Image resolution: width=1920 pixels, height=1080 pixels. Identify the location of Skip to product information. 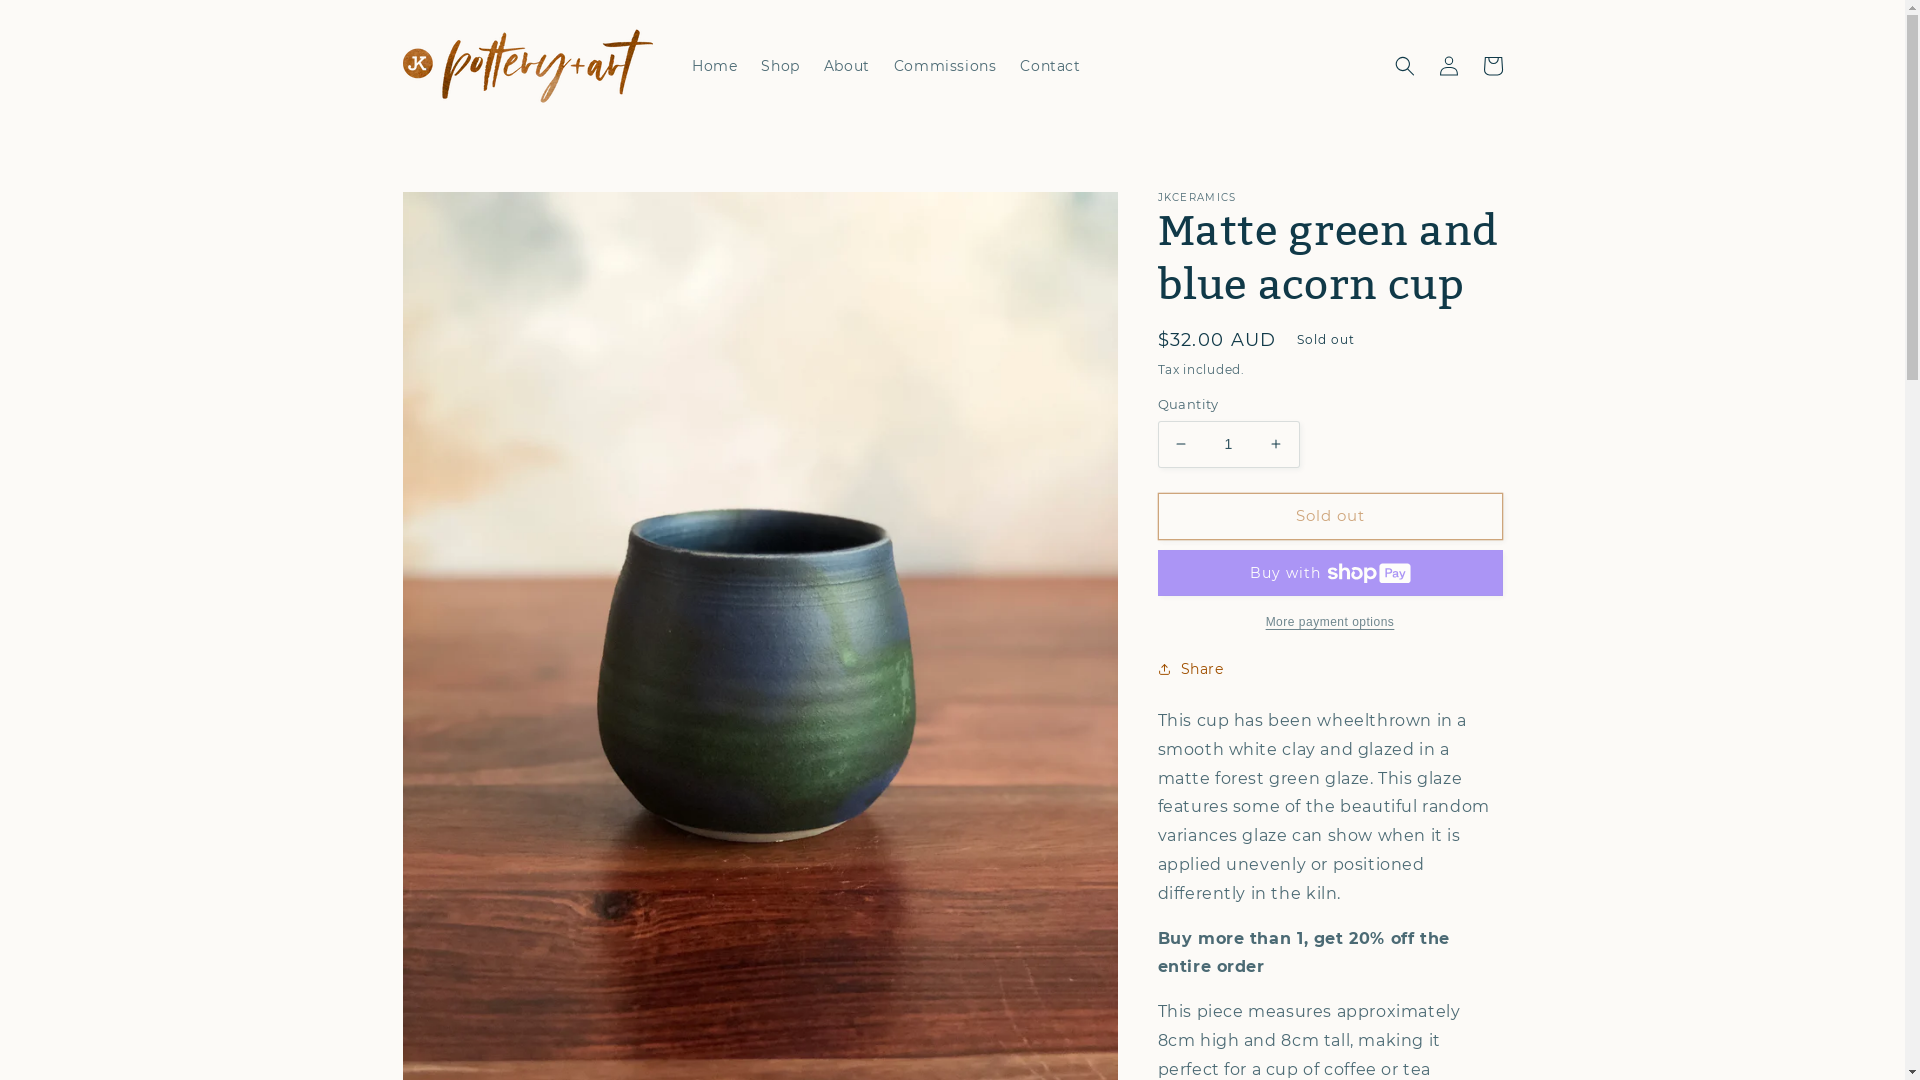
(463, 214).